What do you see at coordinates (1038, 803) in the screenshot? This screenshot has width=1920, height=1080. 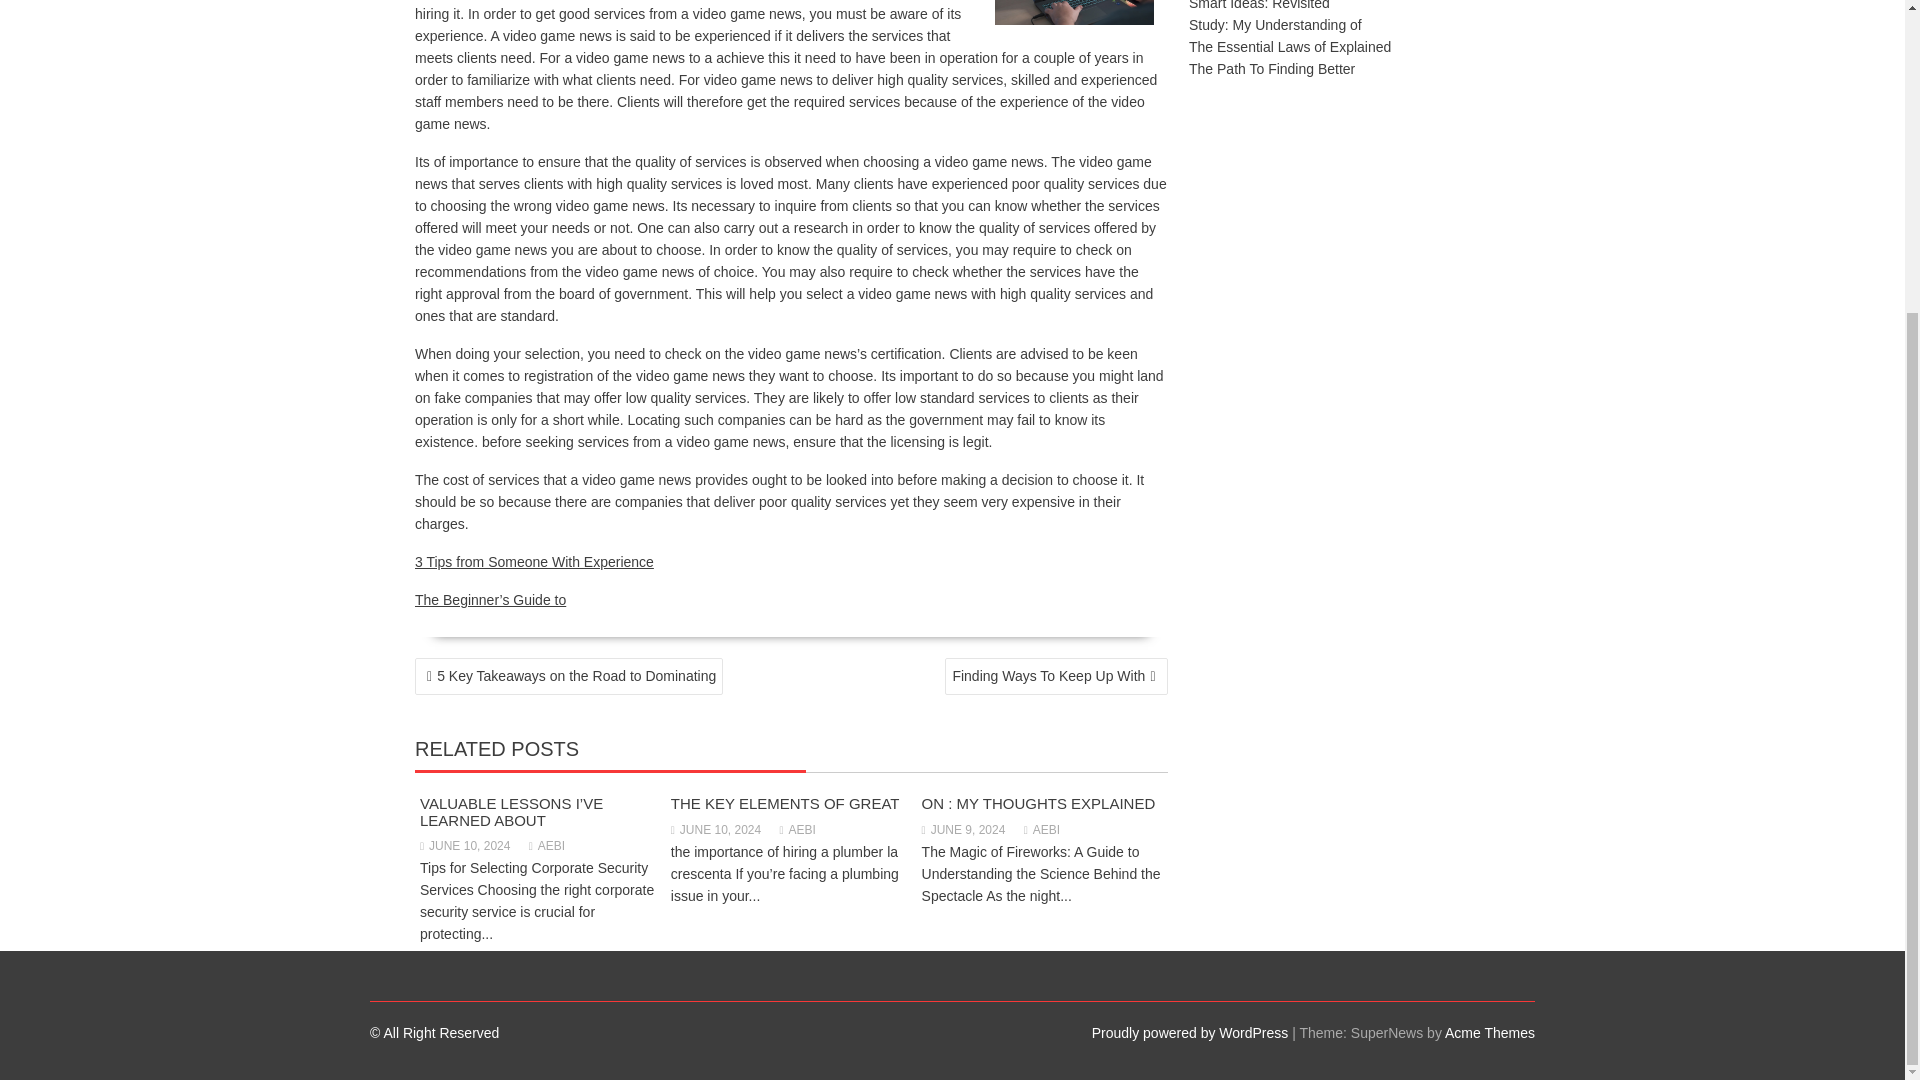 I see `ON : MY THOUGHTS EXPLAINED` at bounding box center [1038, 803].